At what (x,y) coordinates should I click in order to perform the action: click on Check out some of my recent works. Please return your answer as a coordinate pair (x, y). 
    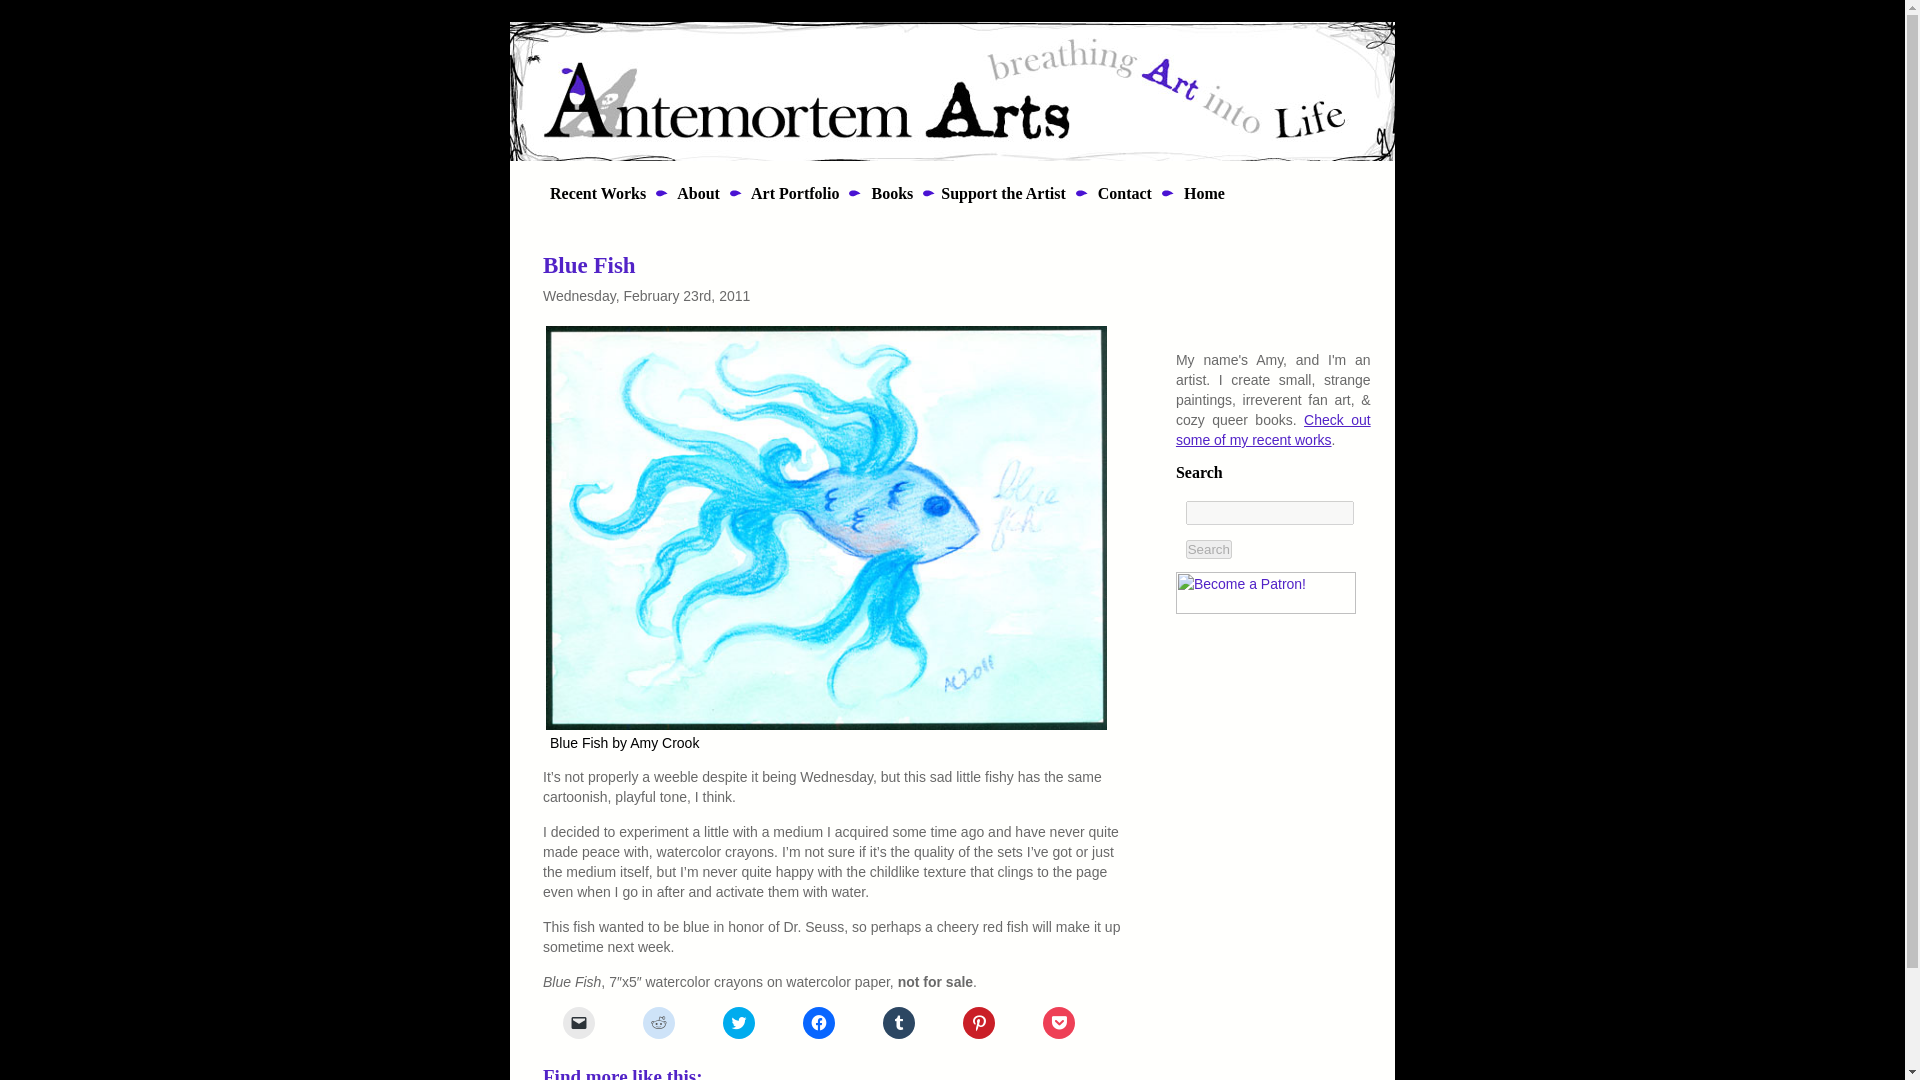
    Looking at the image, I should click on (1272, 430).